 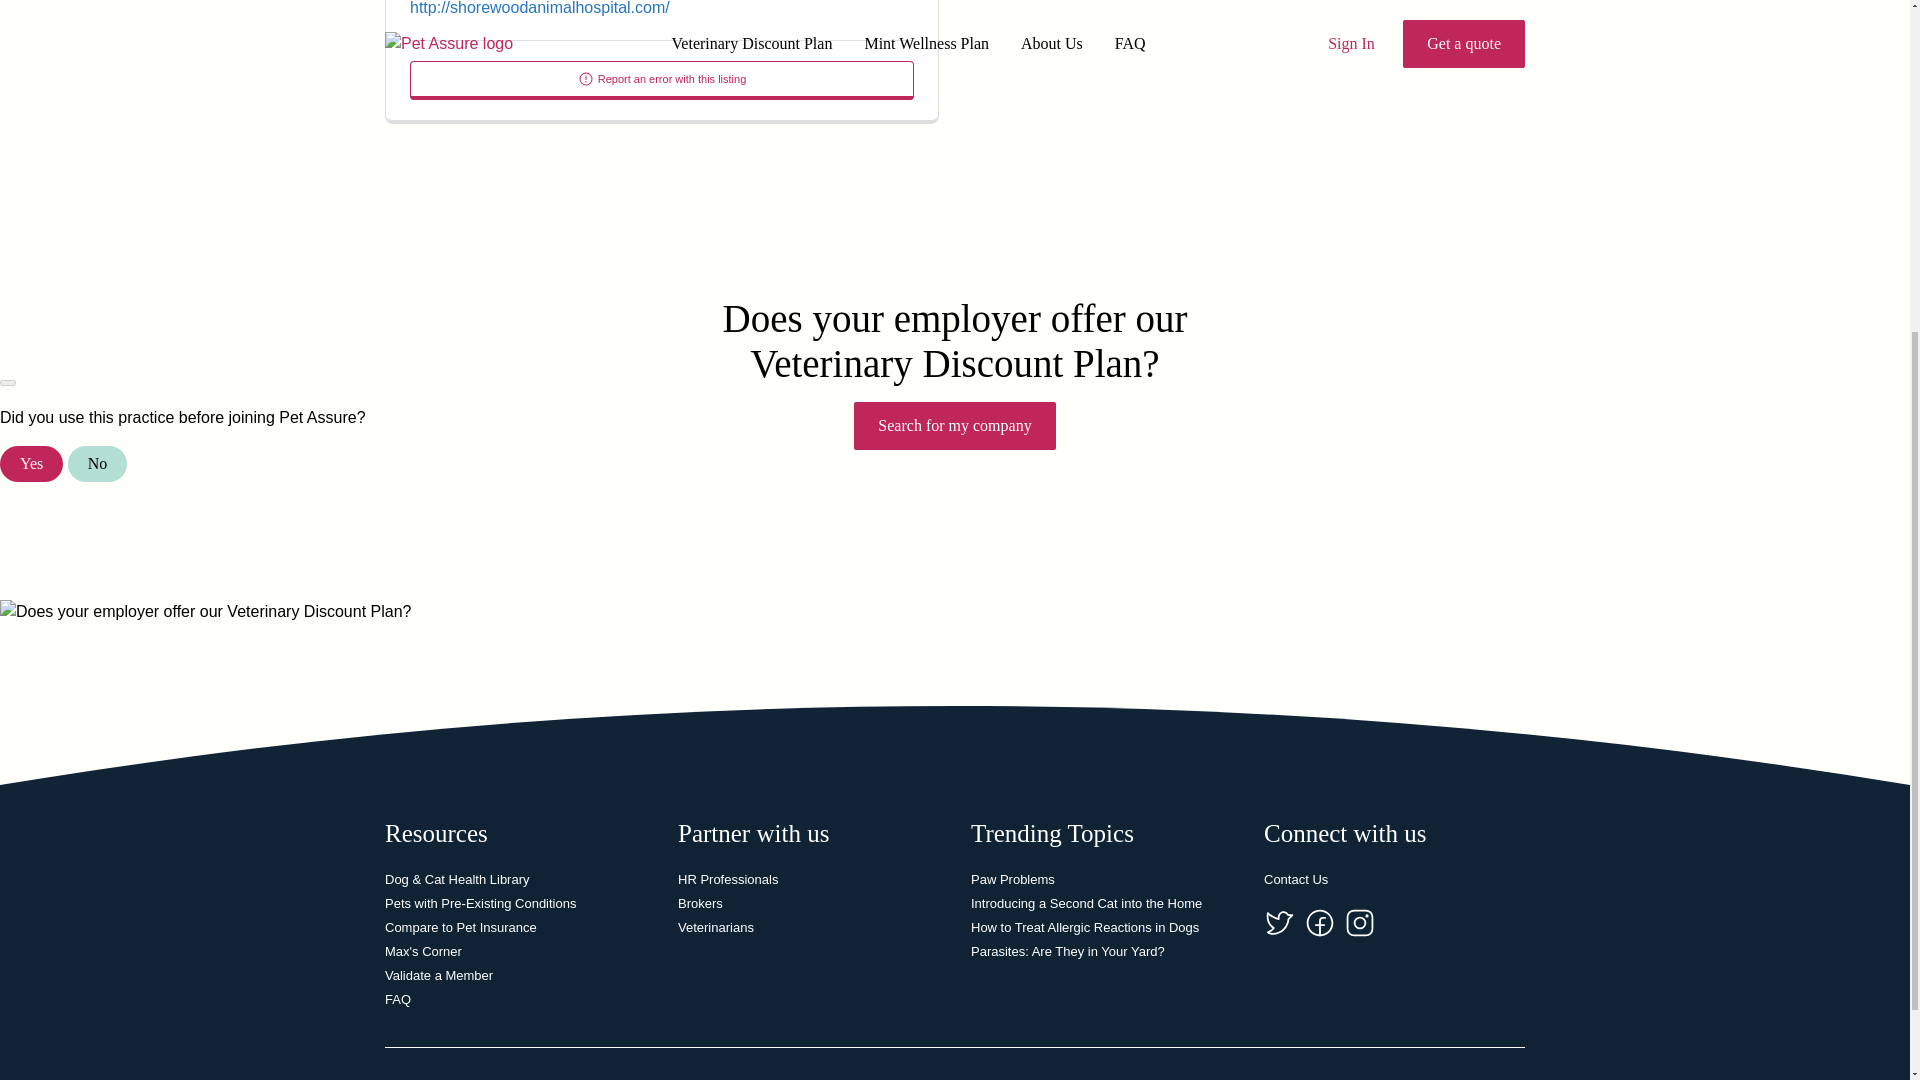 I want to click on Report an error with this listing, so click(x=662, y=80).